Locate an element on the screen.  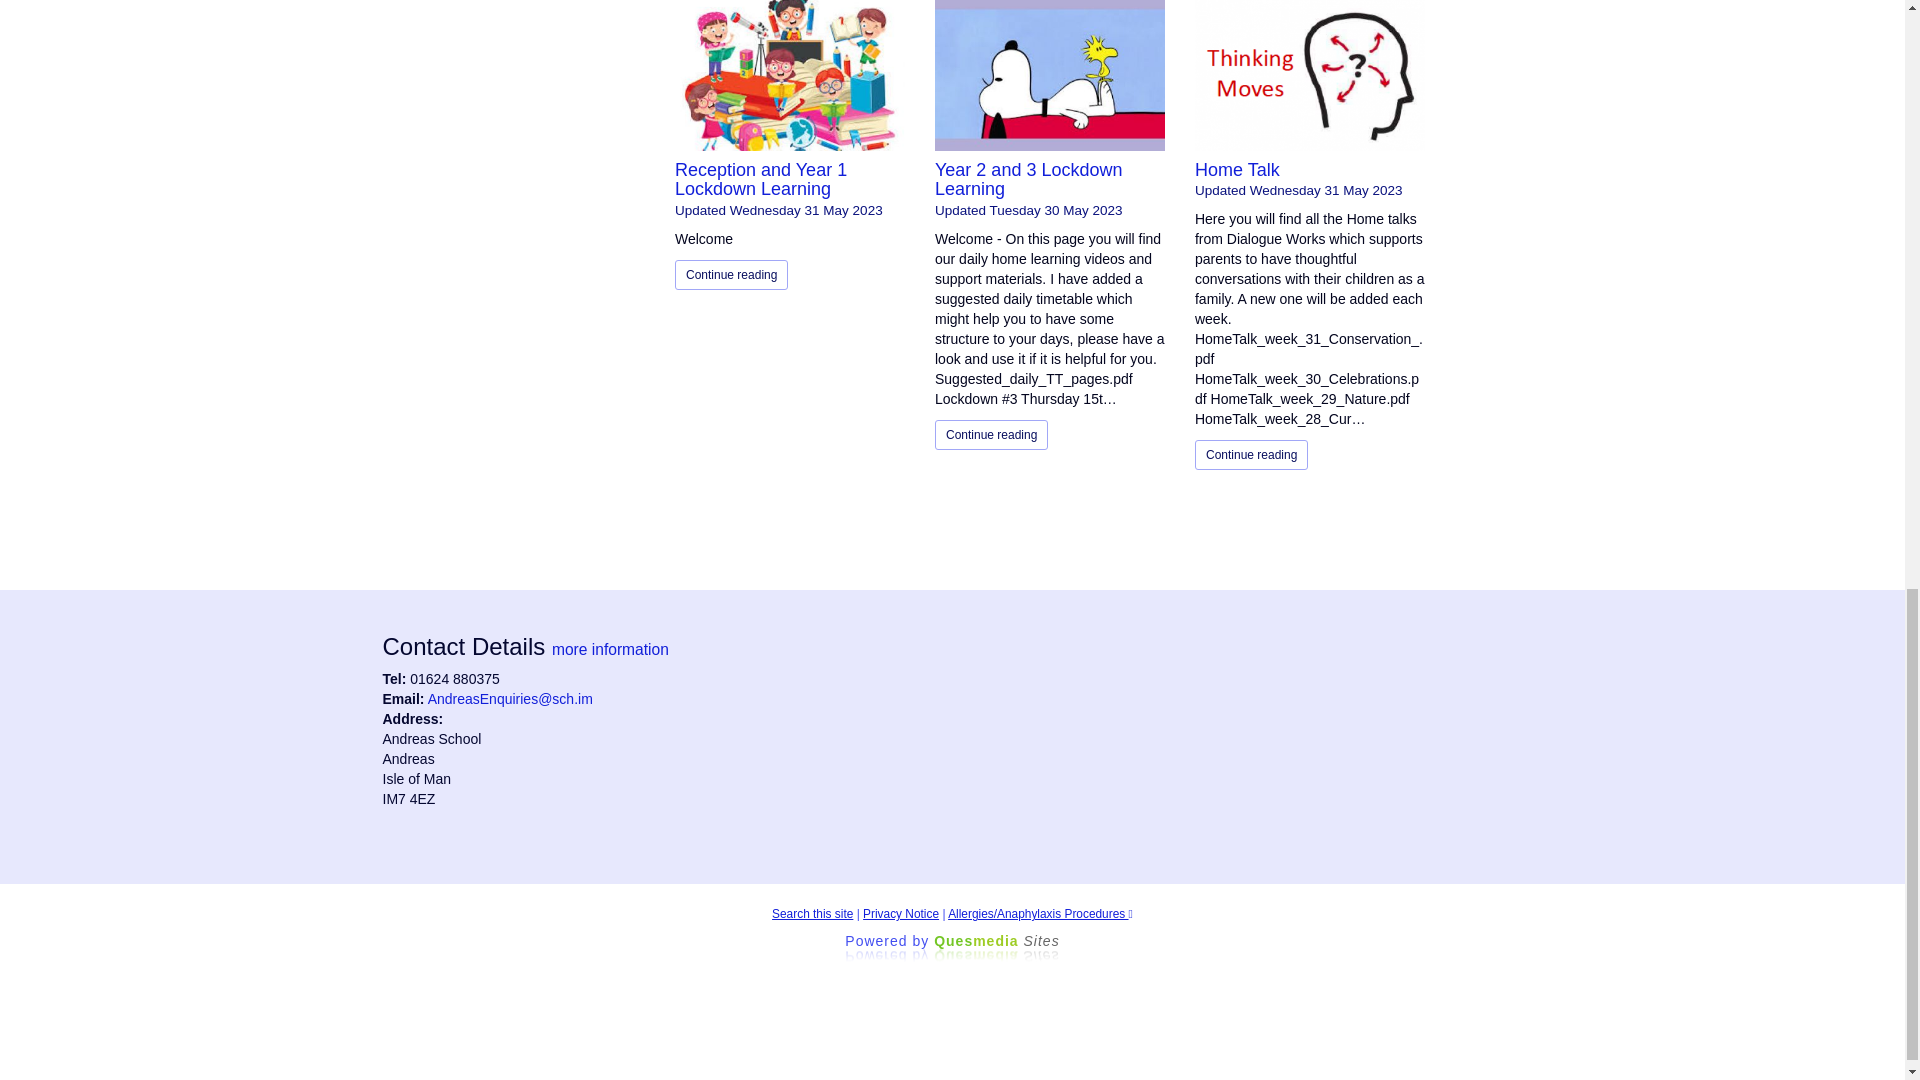
Continue reading is located at coordinates (1250, 454).